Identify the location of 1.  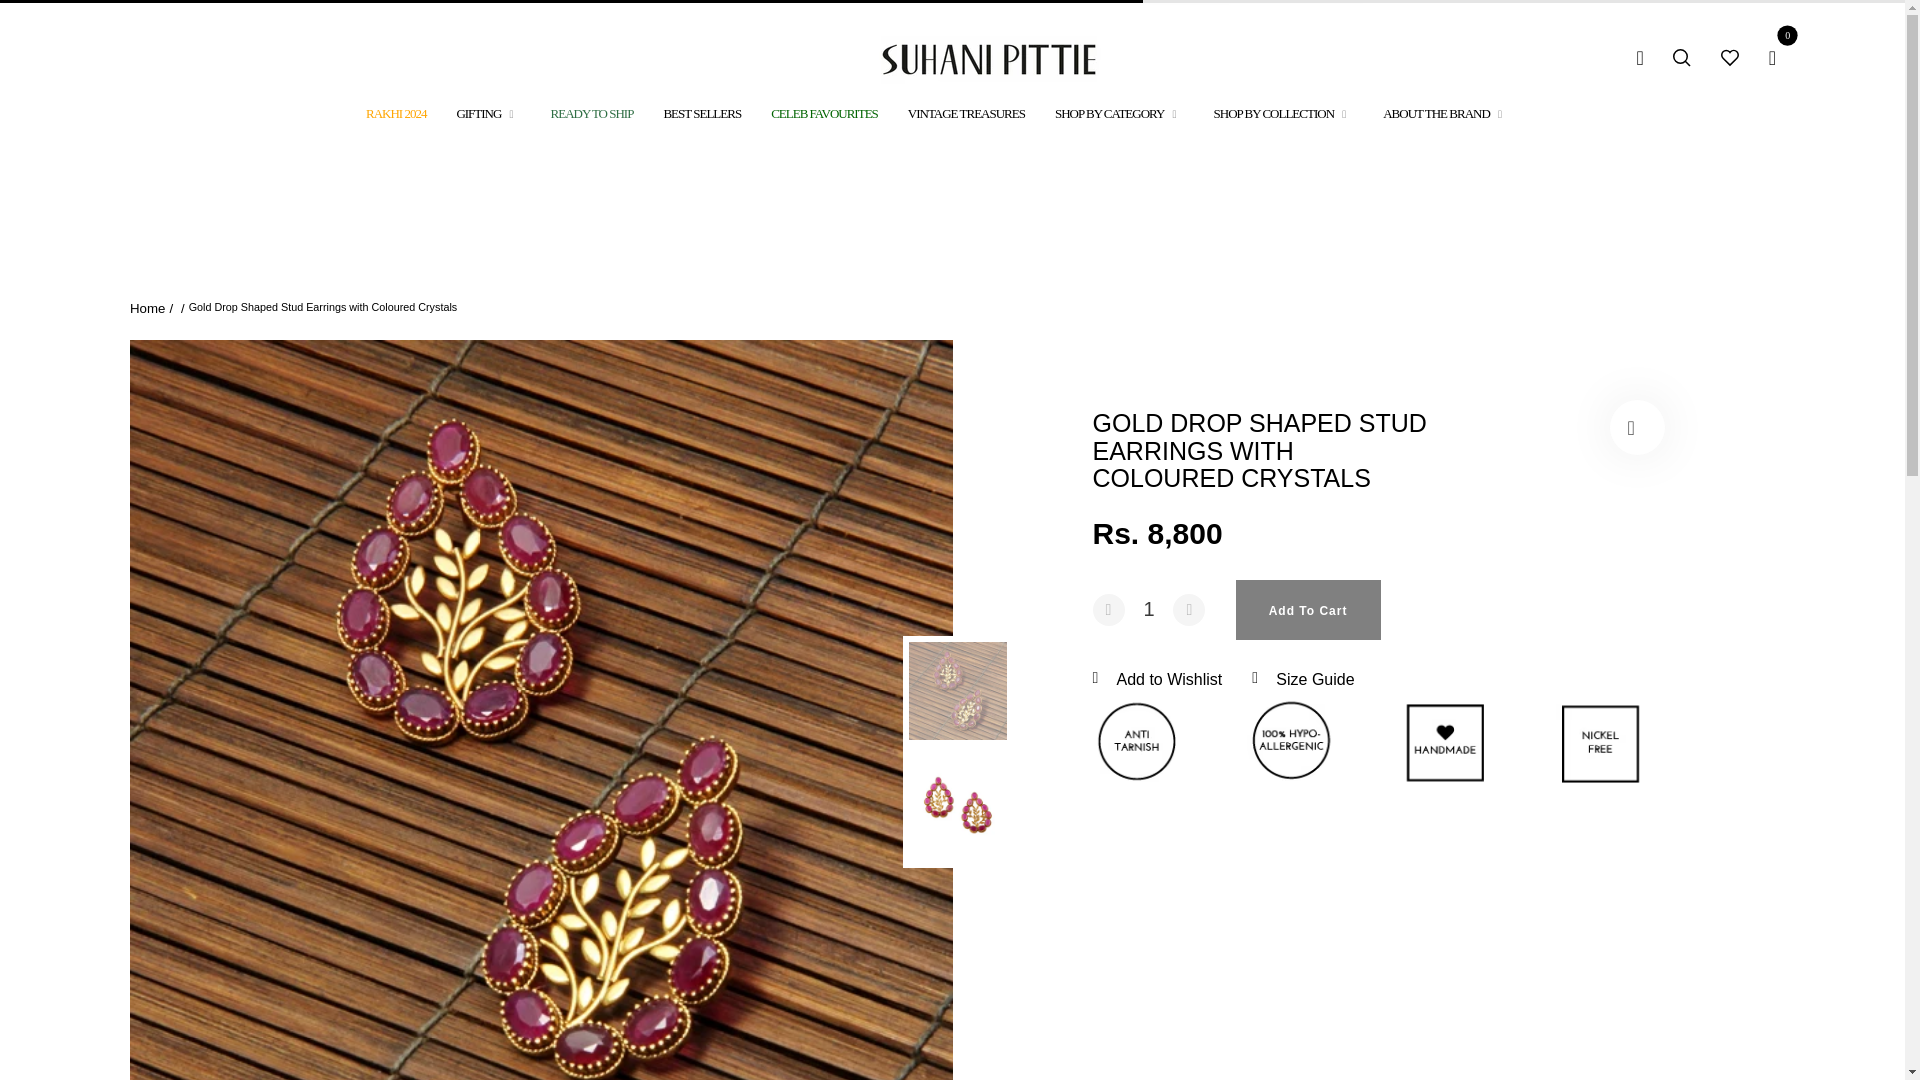
(1148, 609).